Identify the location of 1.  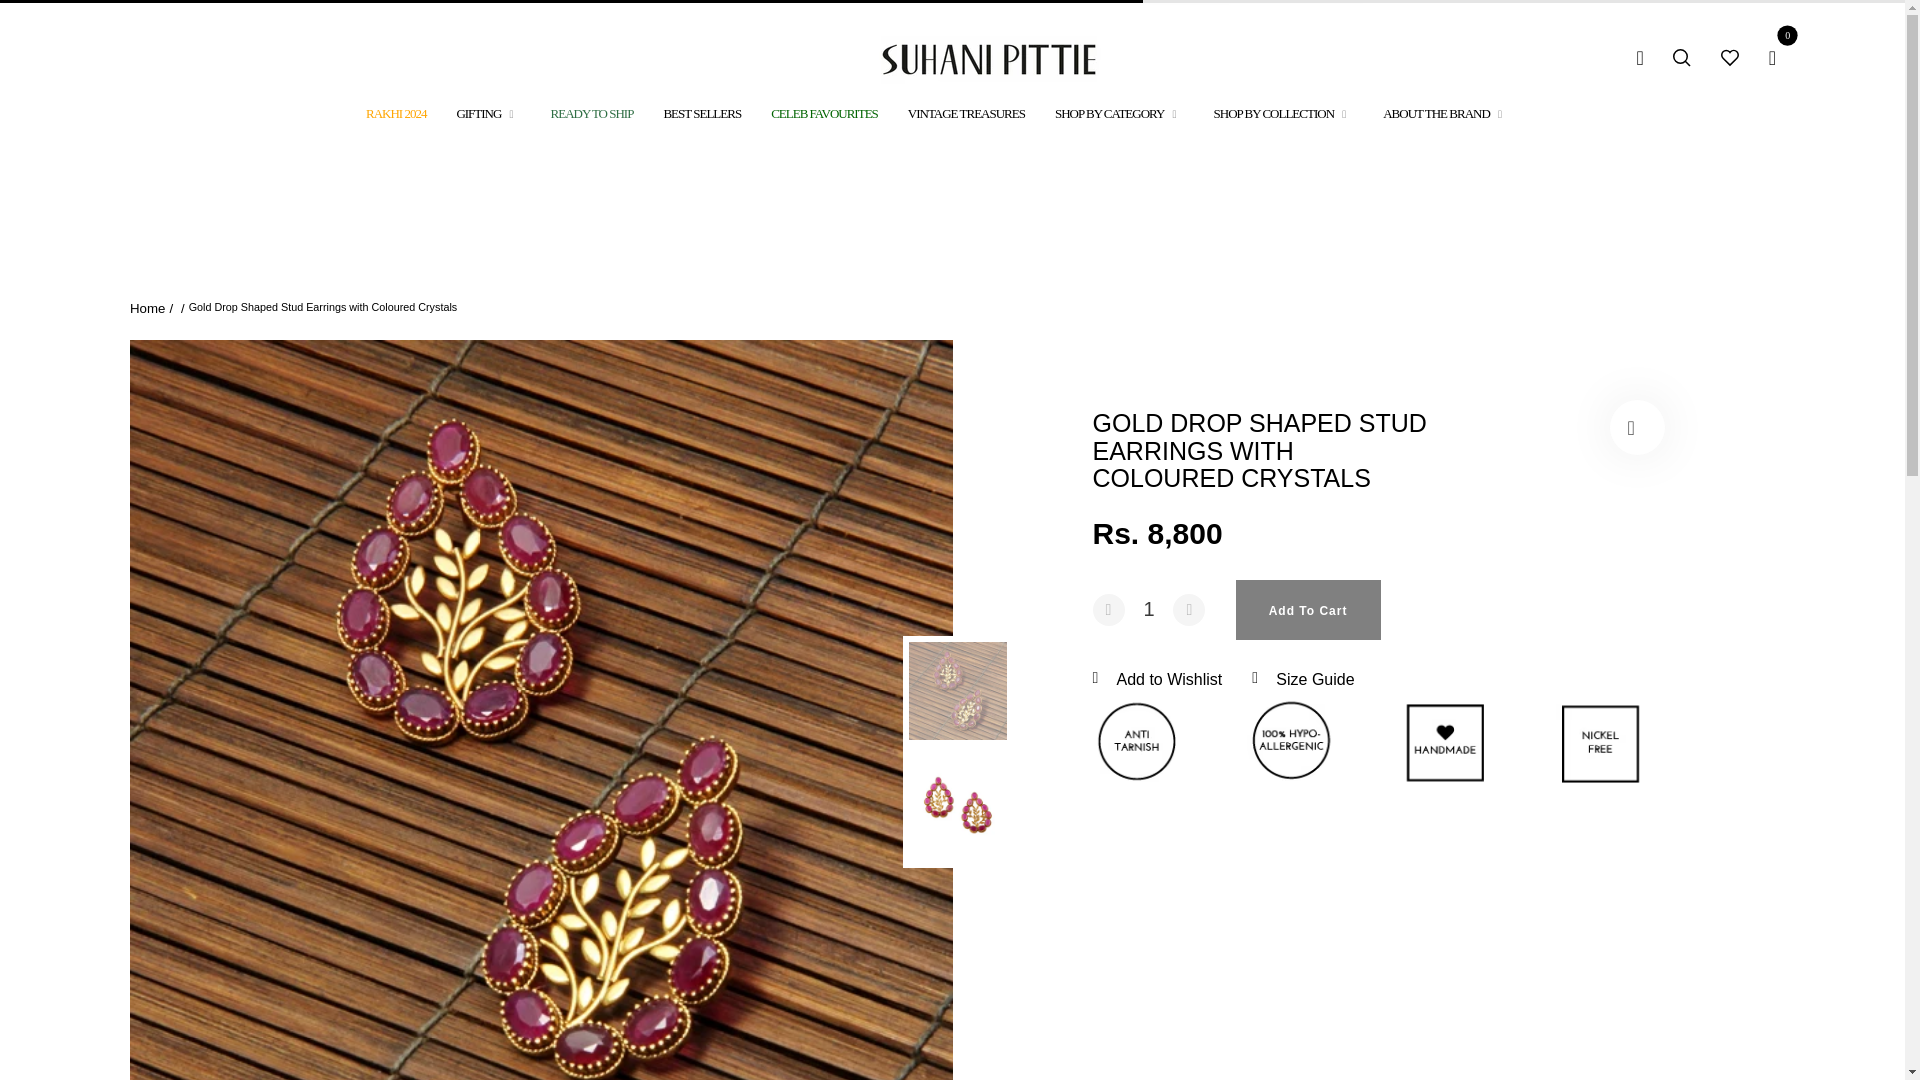
(1148, 609).